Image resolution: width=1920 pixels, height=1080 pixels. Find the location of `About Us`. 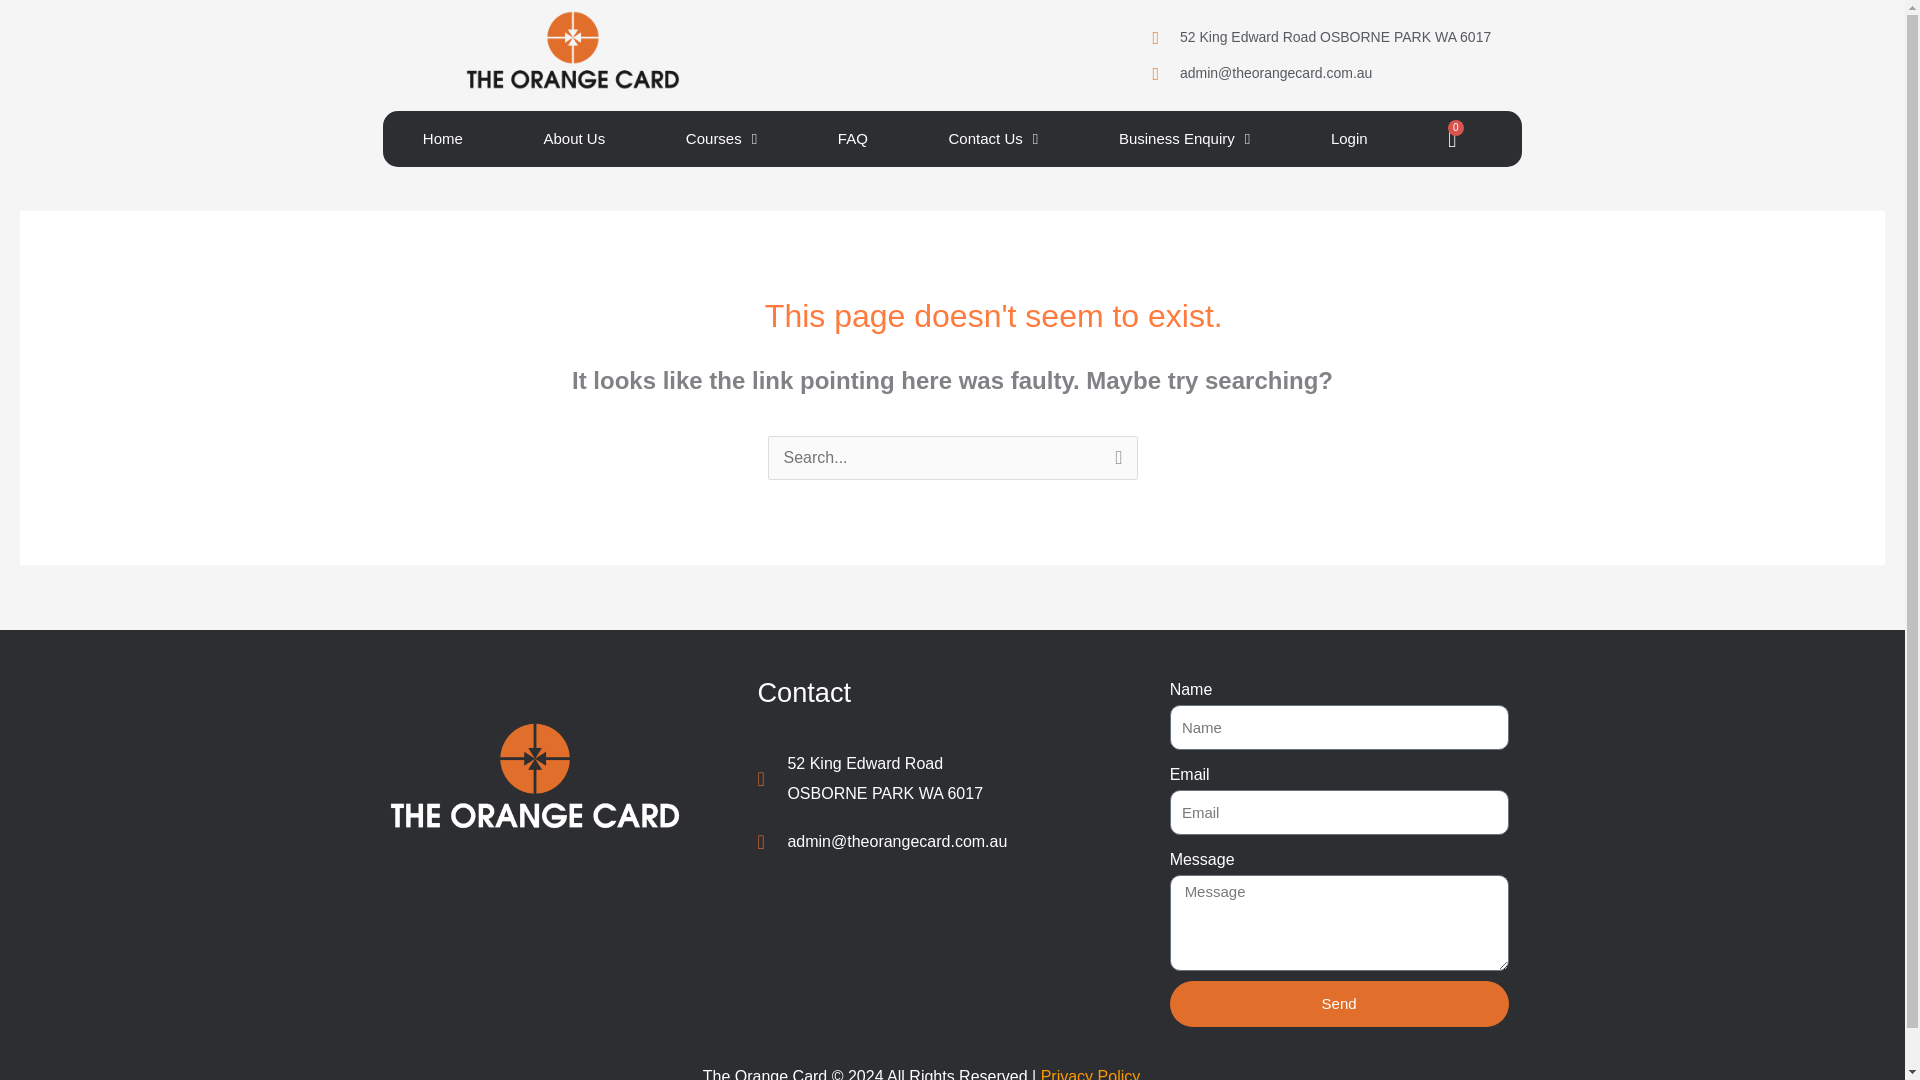

About Us is located at coordinates (1452, 140).